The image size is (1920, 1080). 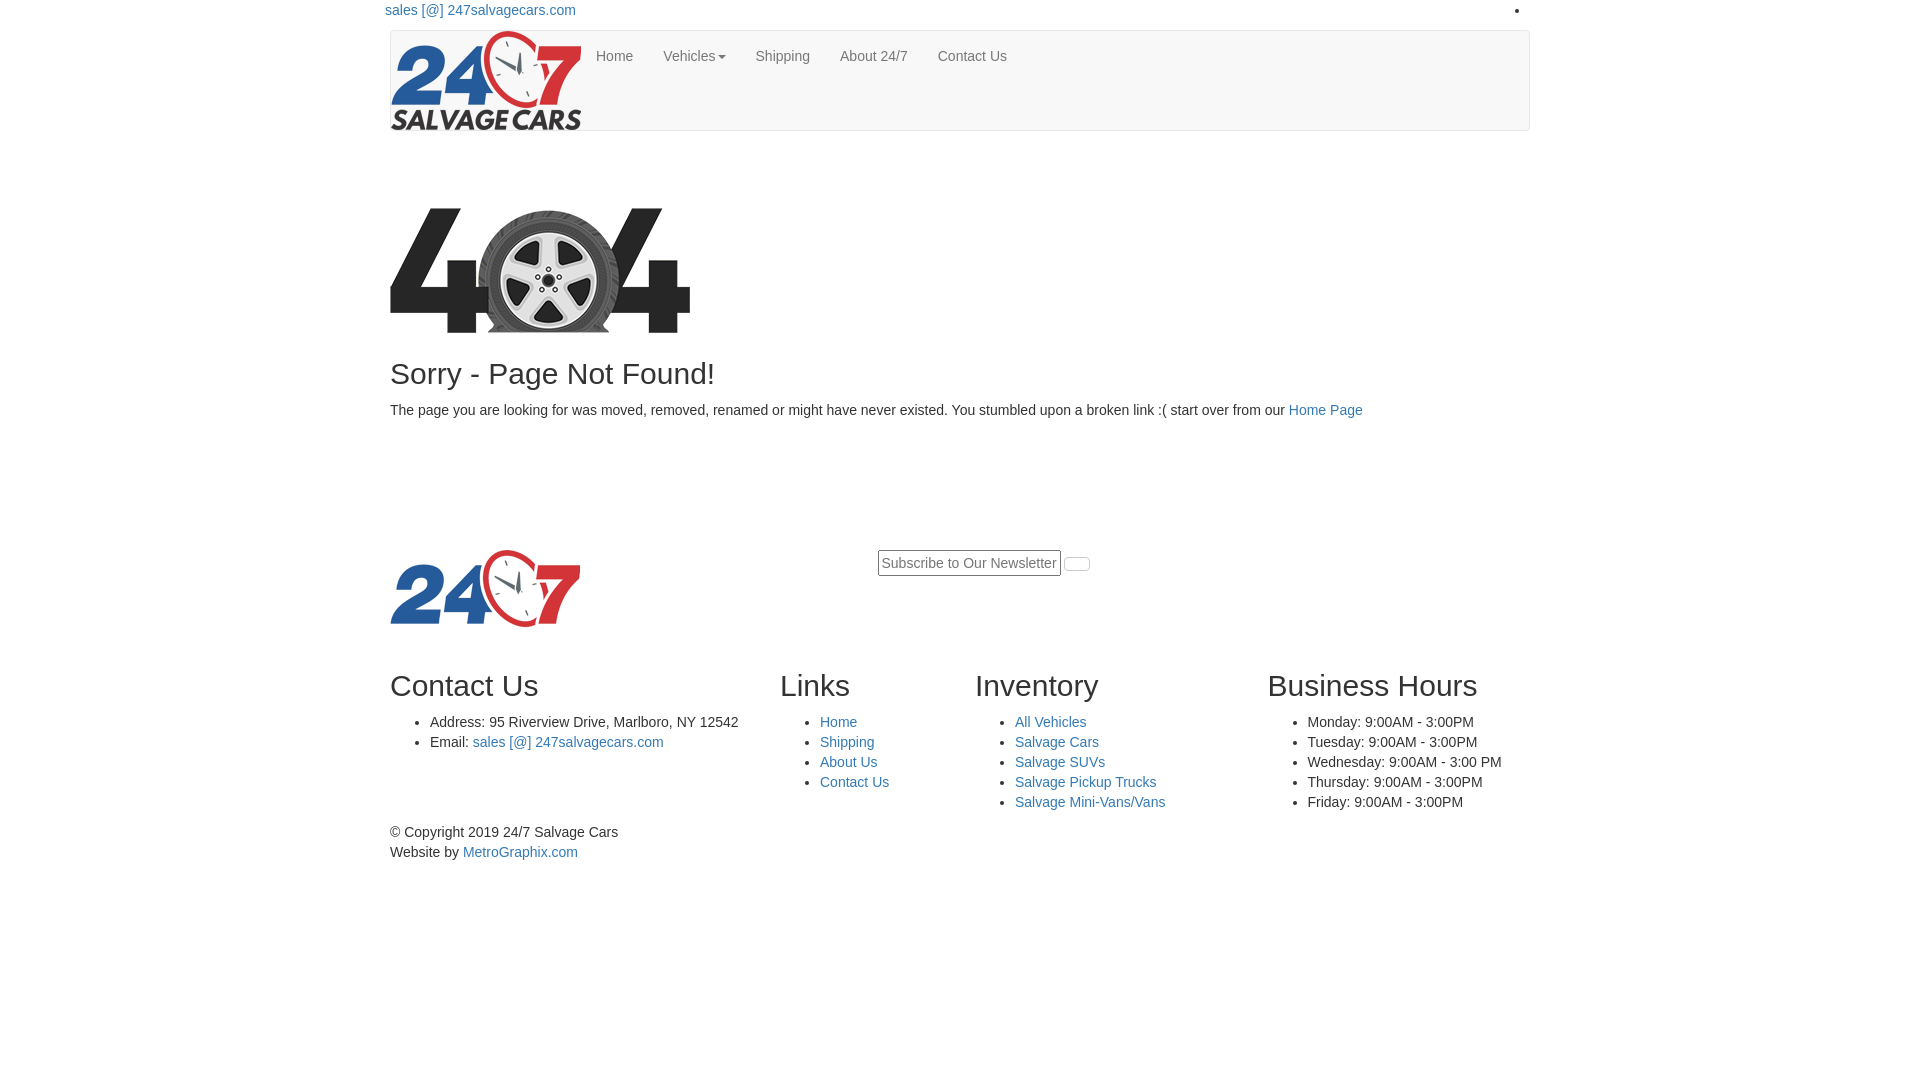 What do you see at coordinates (480, 10) in the screenshot?
I see `sales [@] 247salvagecars.com` at bounding box center [480, 10].